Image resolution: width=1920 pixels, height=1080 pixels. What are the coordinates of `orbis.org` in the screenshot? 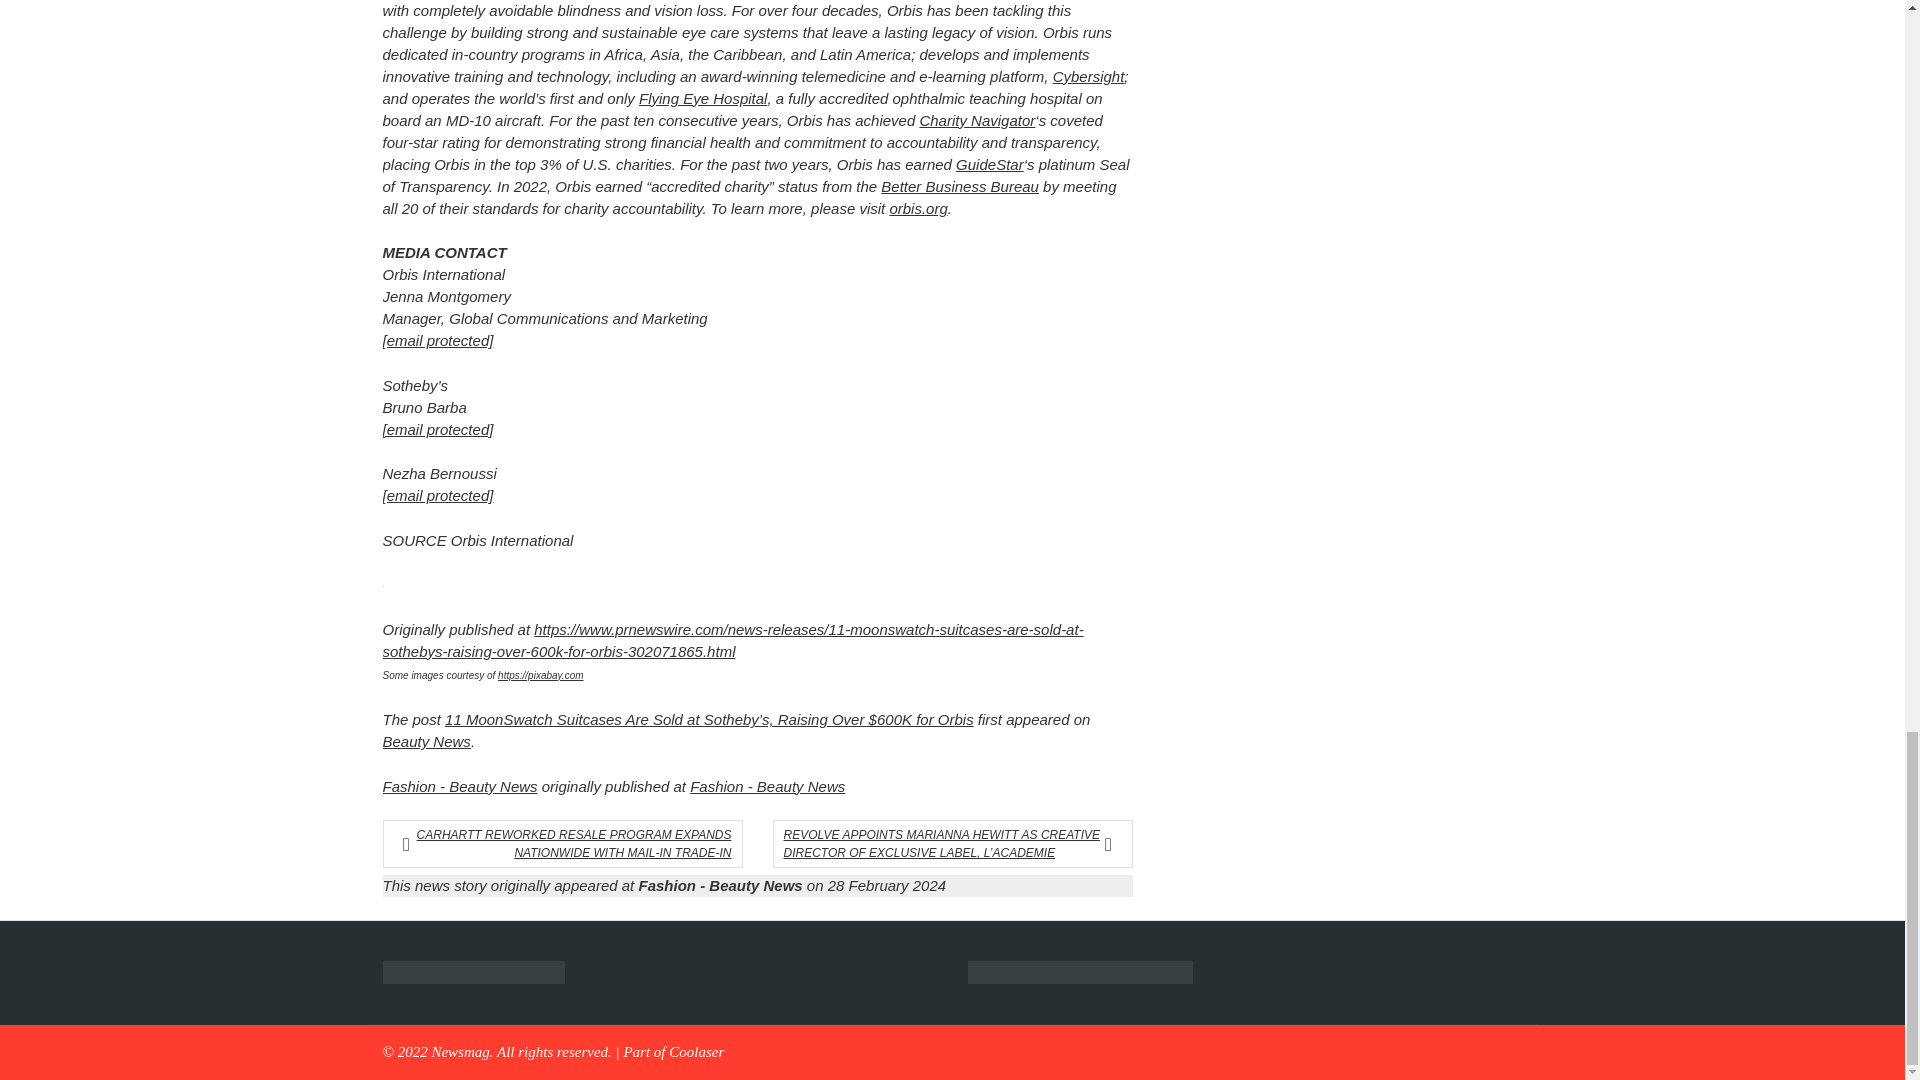 It's located at (917, 208).